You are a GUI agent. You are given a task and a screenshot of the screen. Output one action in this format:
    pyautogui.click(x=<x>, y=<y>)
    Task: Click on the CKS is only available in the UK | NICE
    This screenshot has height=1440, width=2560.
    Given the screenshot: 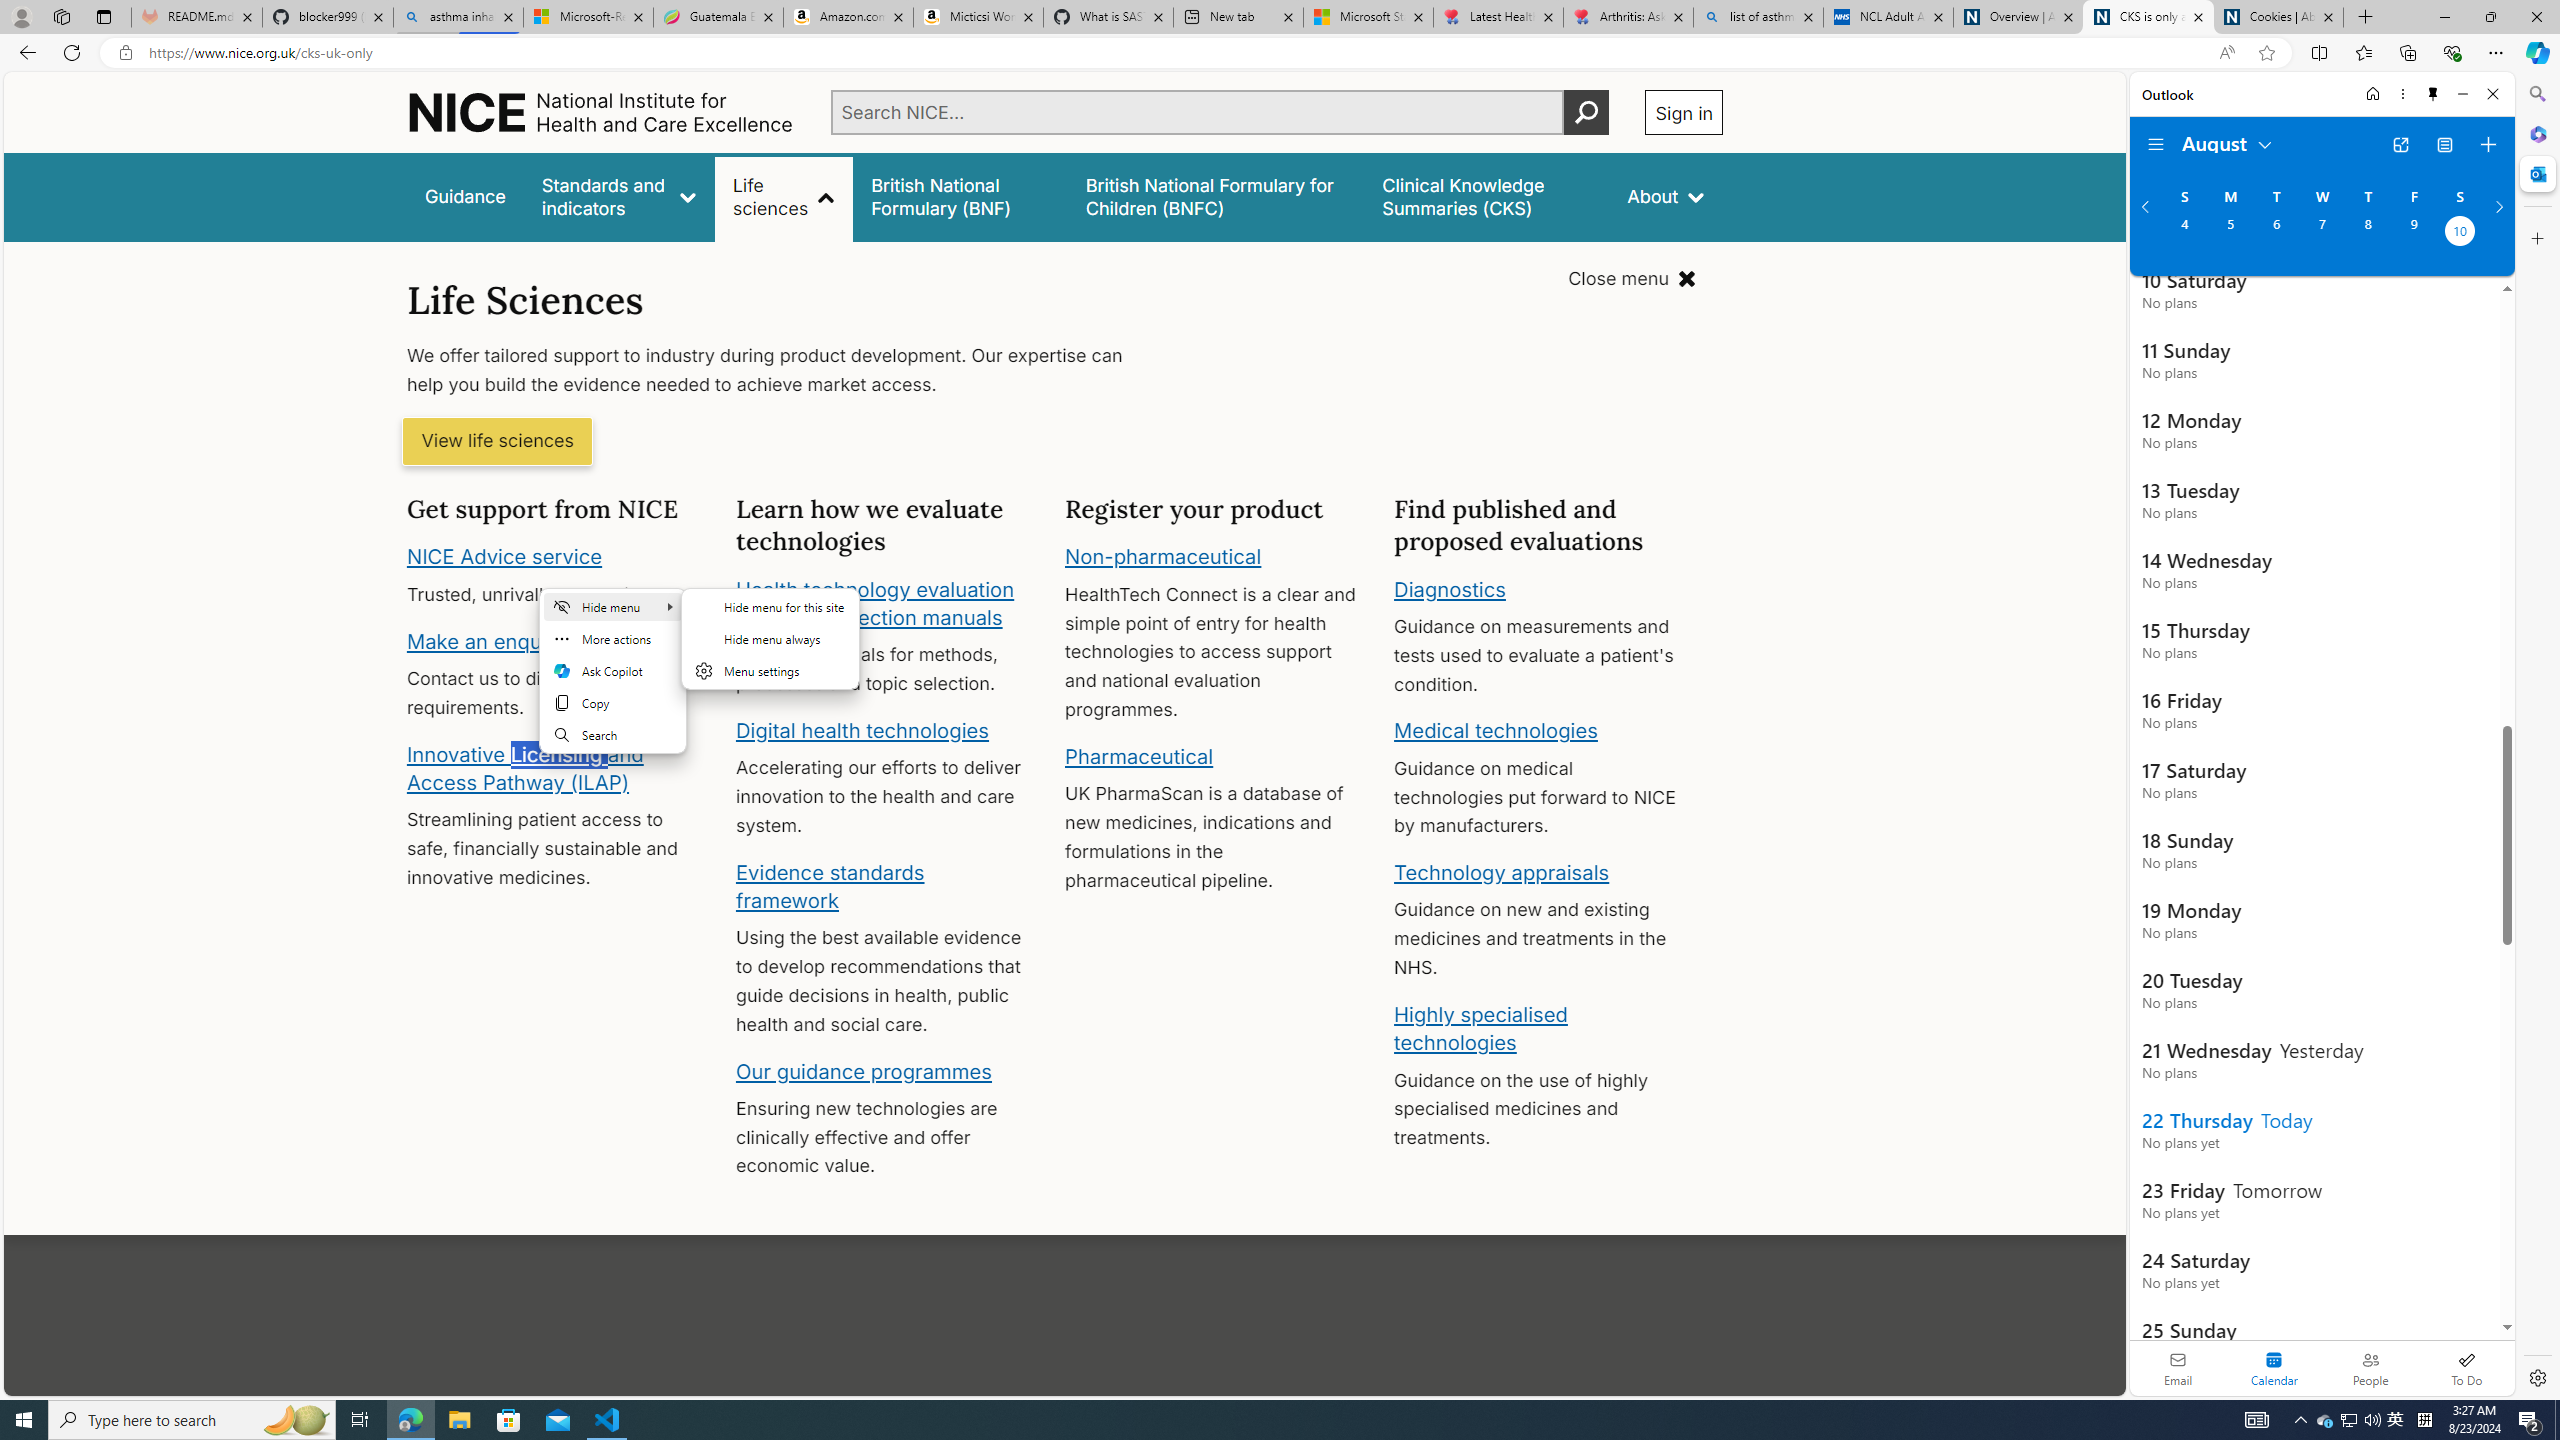 What is the action you would take?
    pyautogui.click(x=2149, y=17)
    